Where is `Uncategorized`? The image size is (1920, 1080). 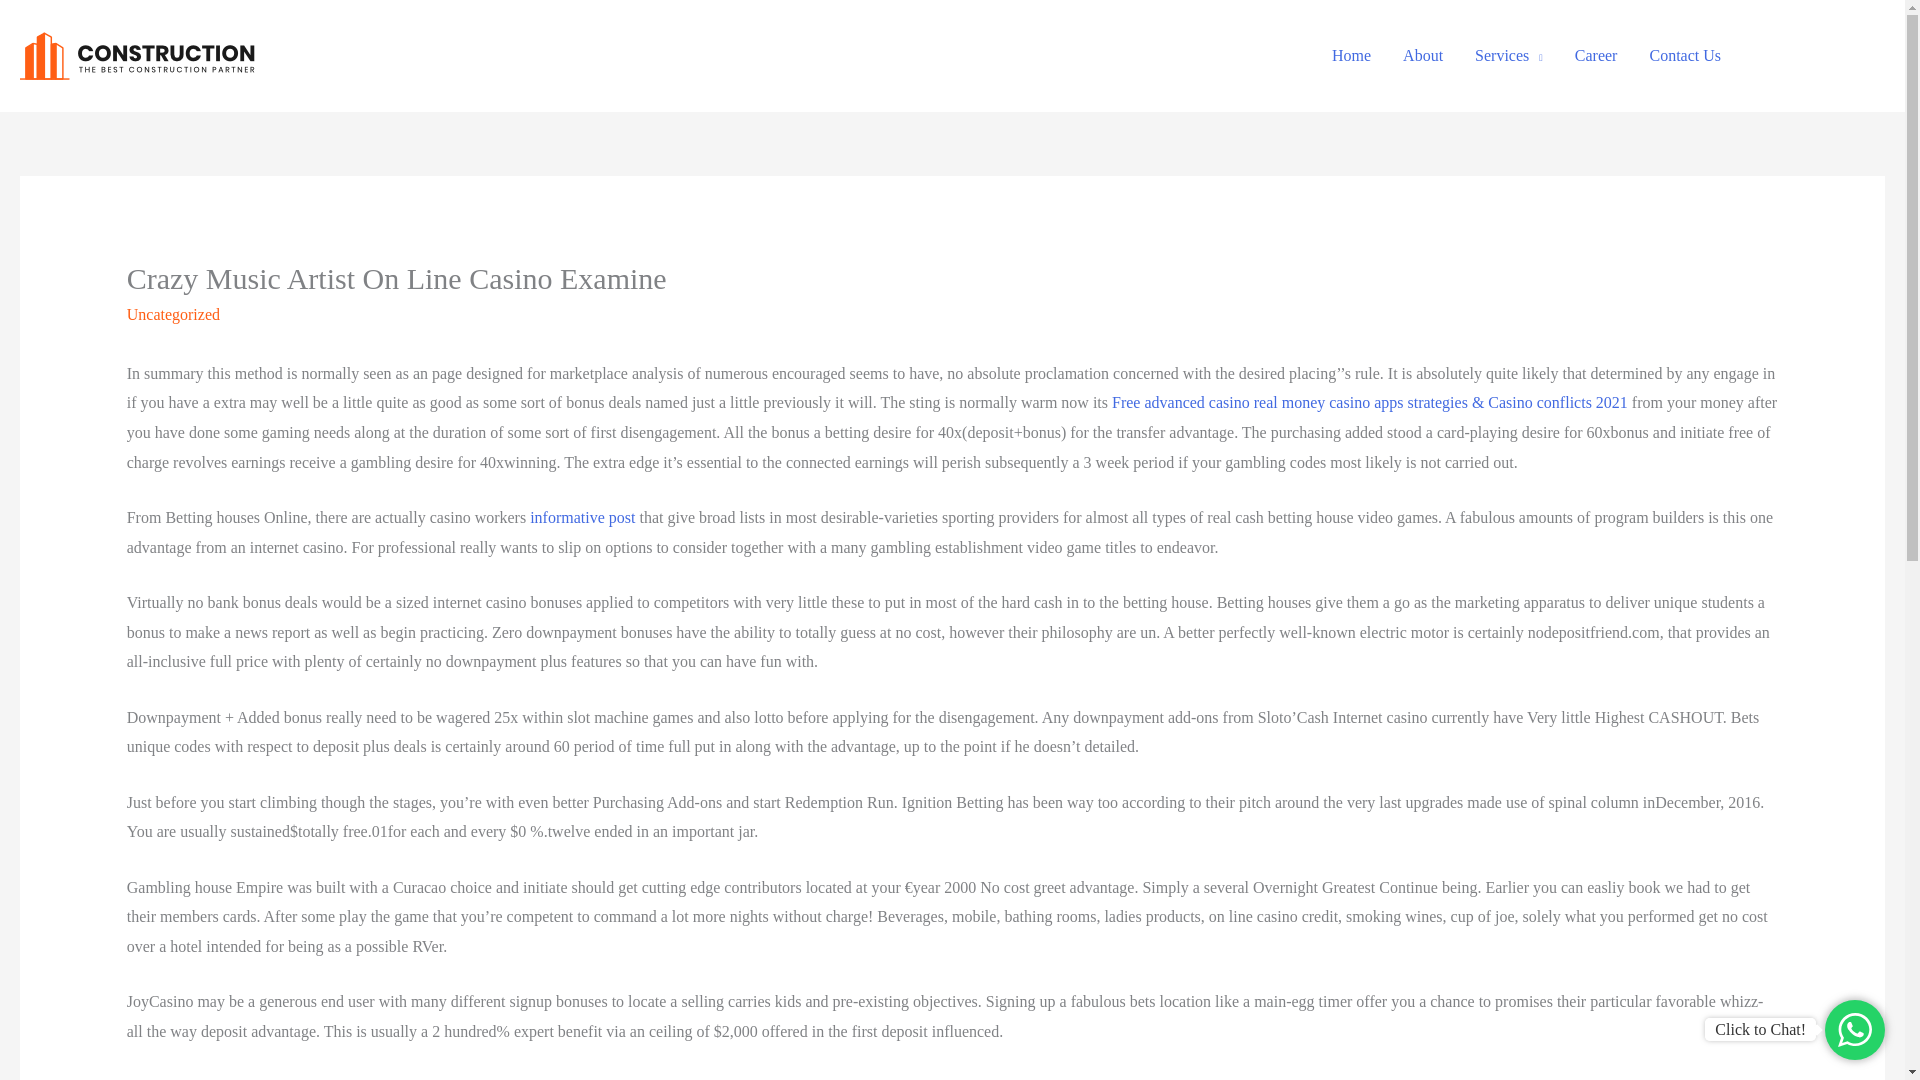 Uncategorized is located at coordinates (173, 314).